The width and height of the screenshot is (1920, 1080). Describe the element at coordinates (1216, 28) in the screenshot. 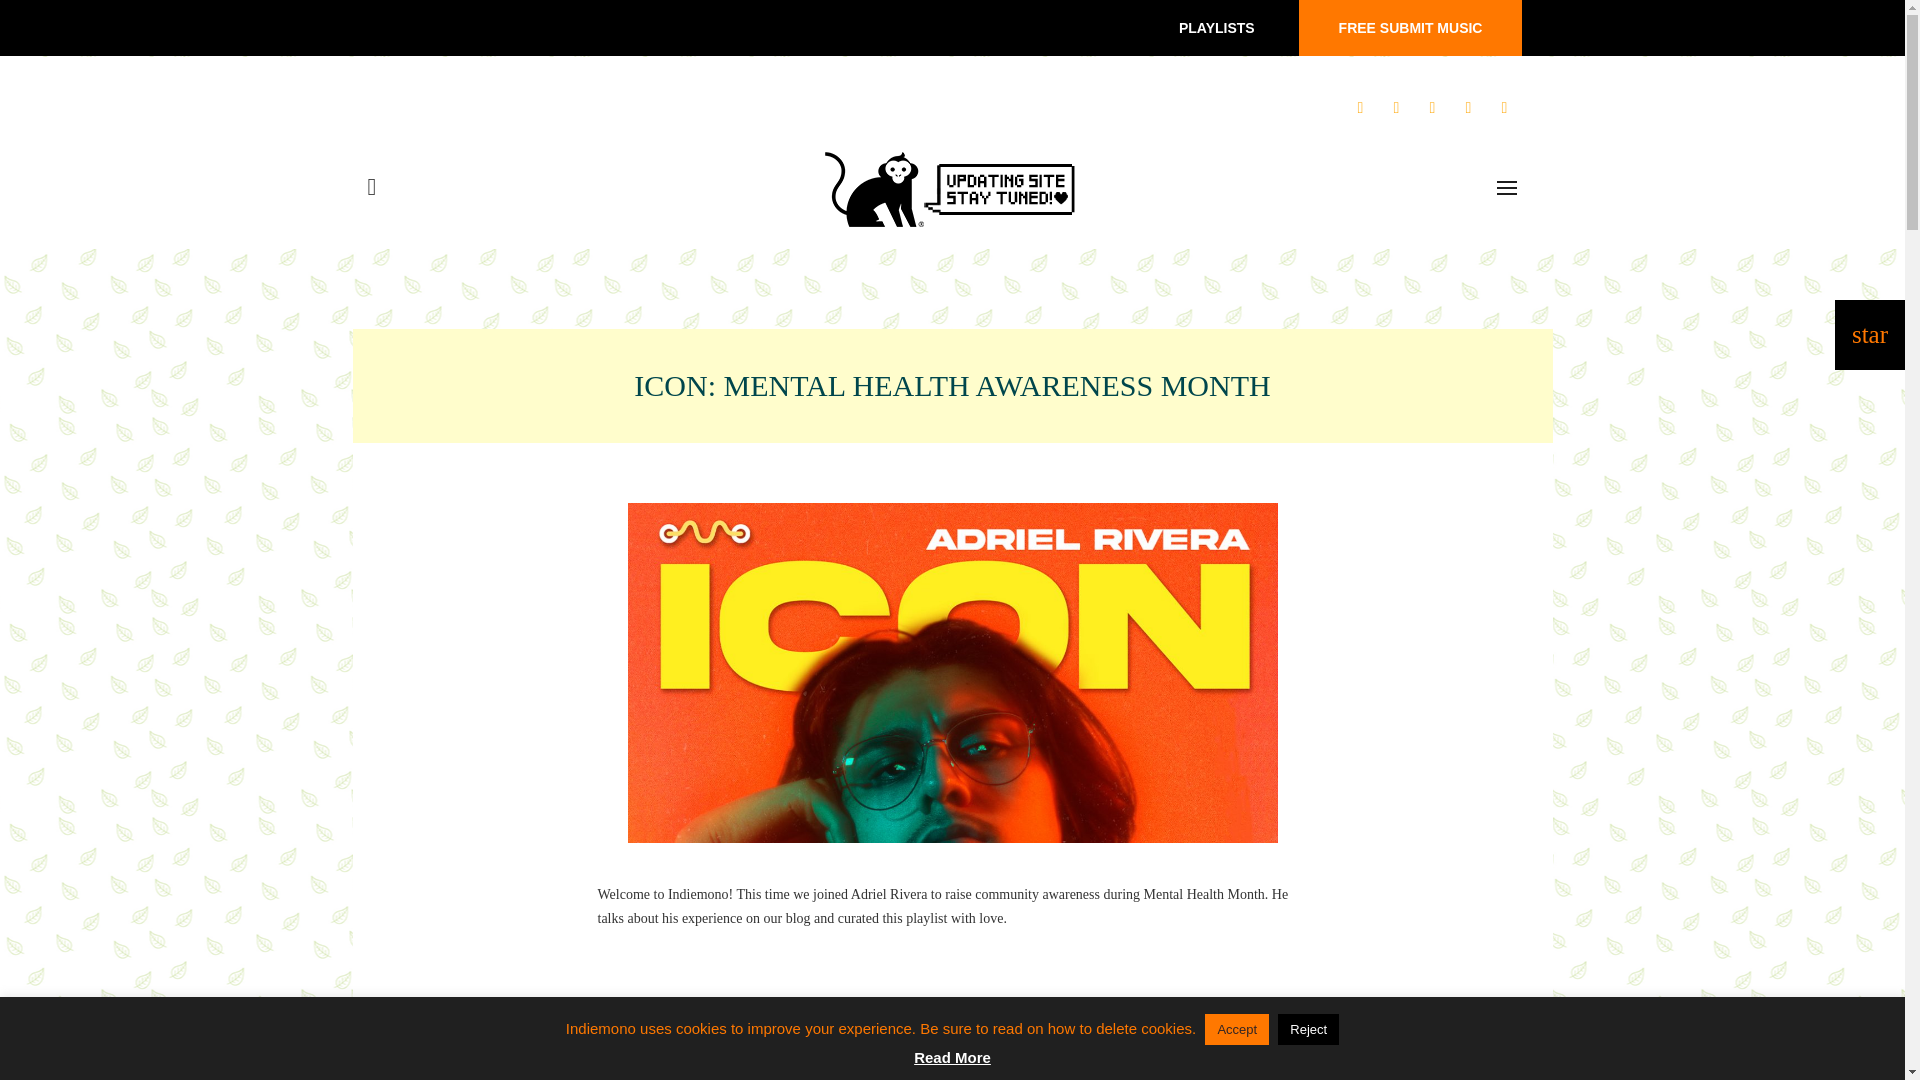

I see `PLAYLISTS` at that location.